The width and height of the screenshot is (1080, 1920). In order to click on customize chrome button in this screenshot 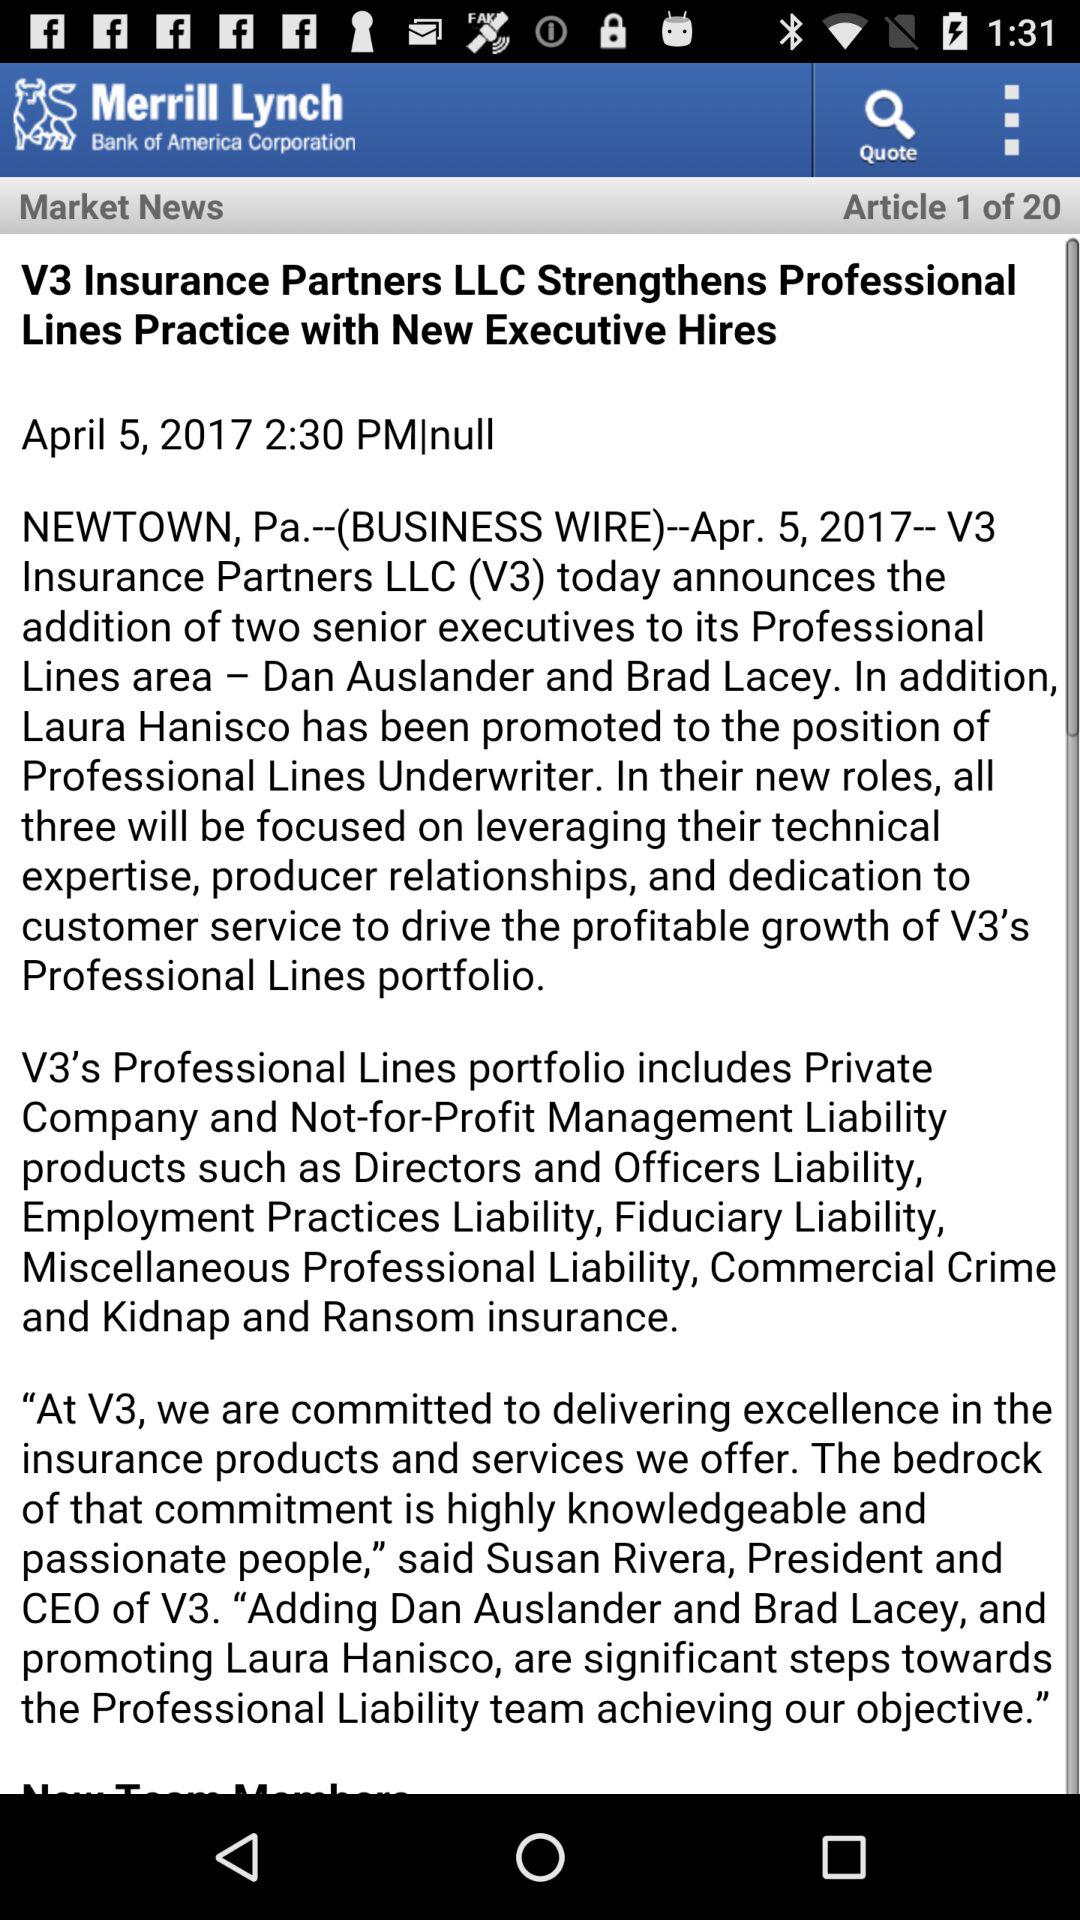, I will do `click(1018, 120)`.